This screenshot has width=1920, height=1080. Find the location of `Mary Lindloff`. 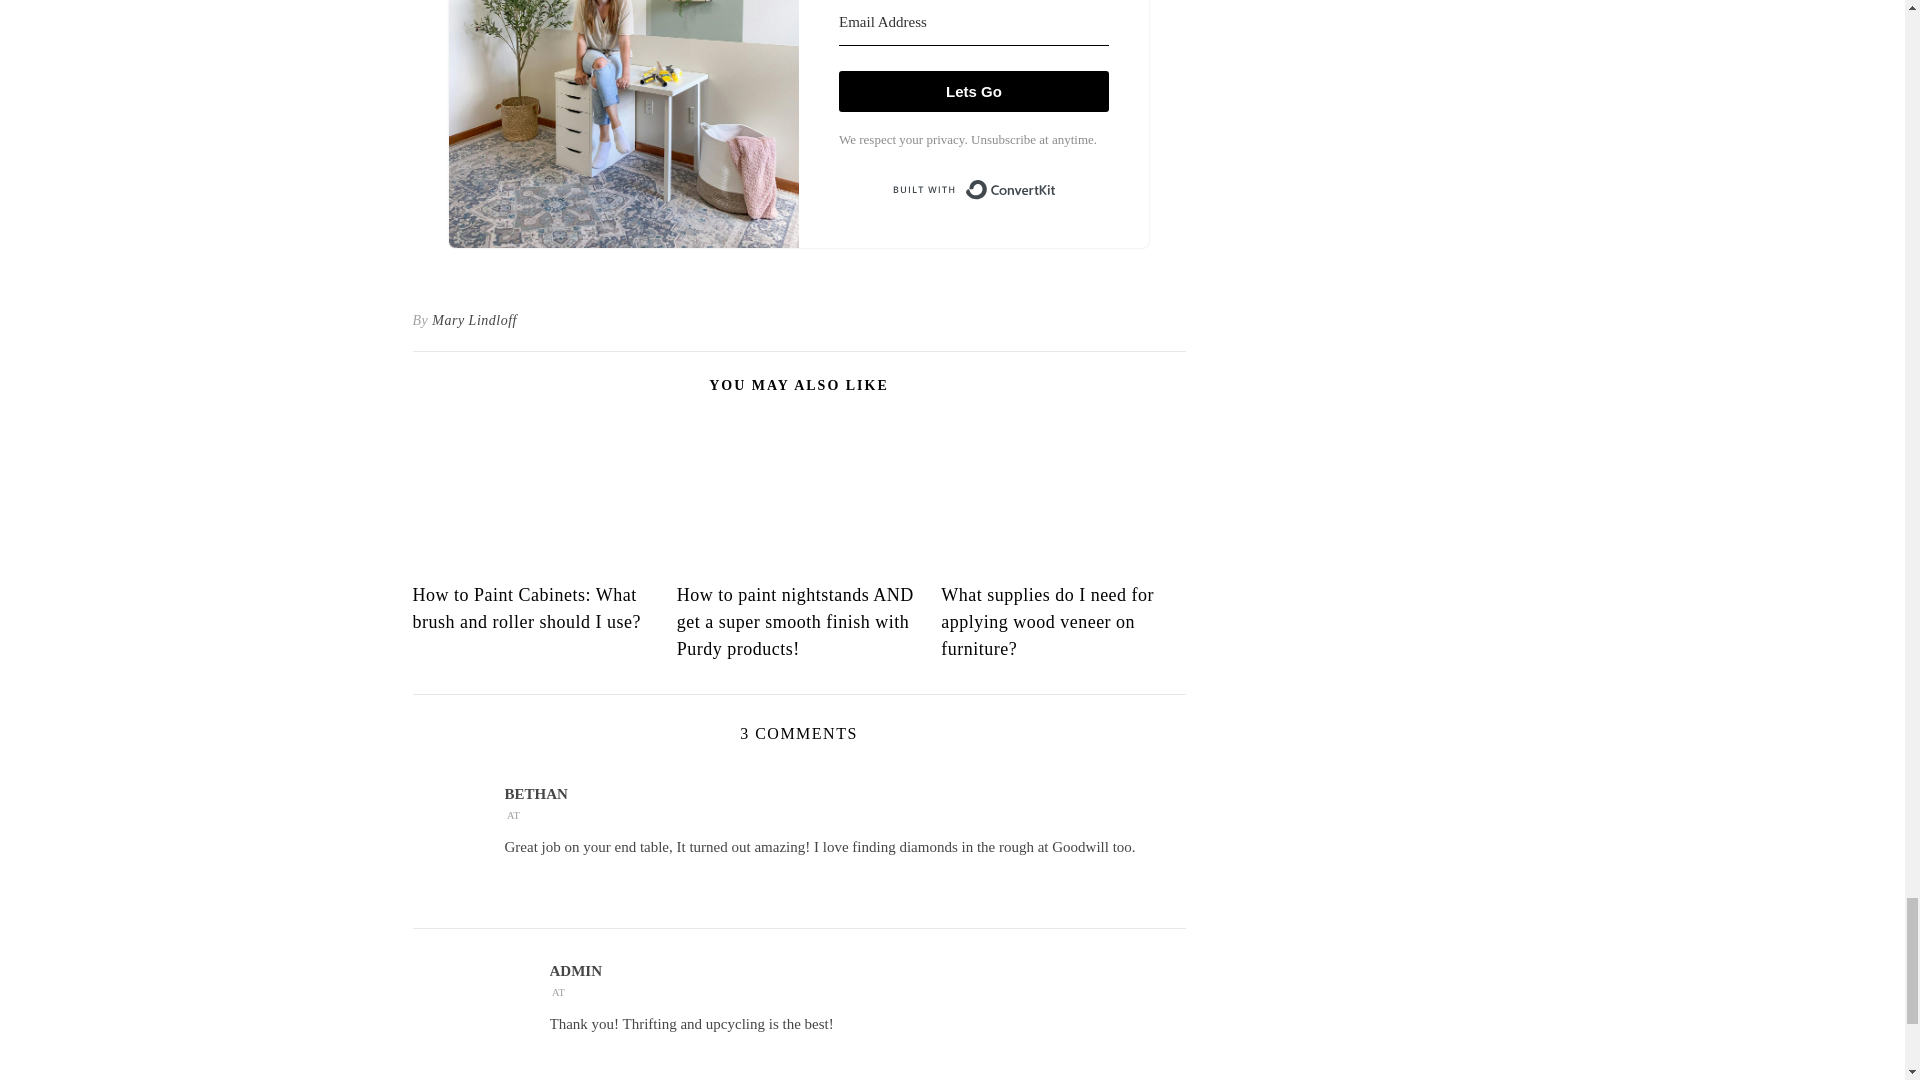

Mary Lindloff is located at coordinates (474, 320).